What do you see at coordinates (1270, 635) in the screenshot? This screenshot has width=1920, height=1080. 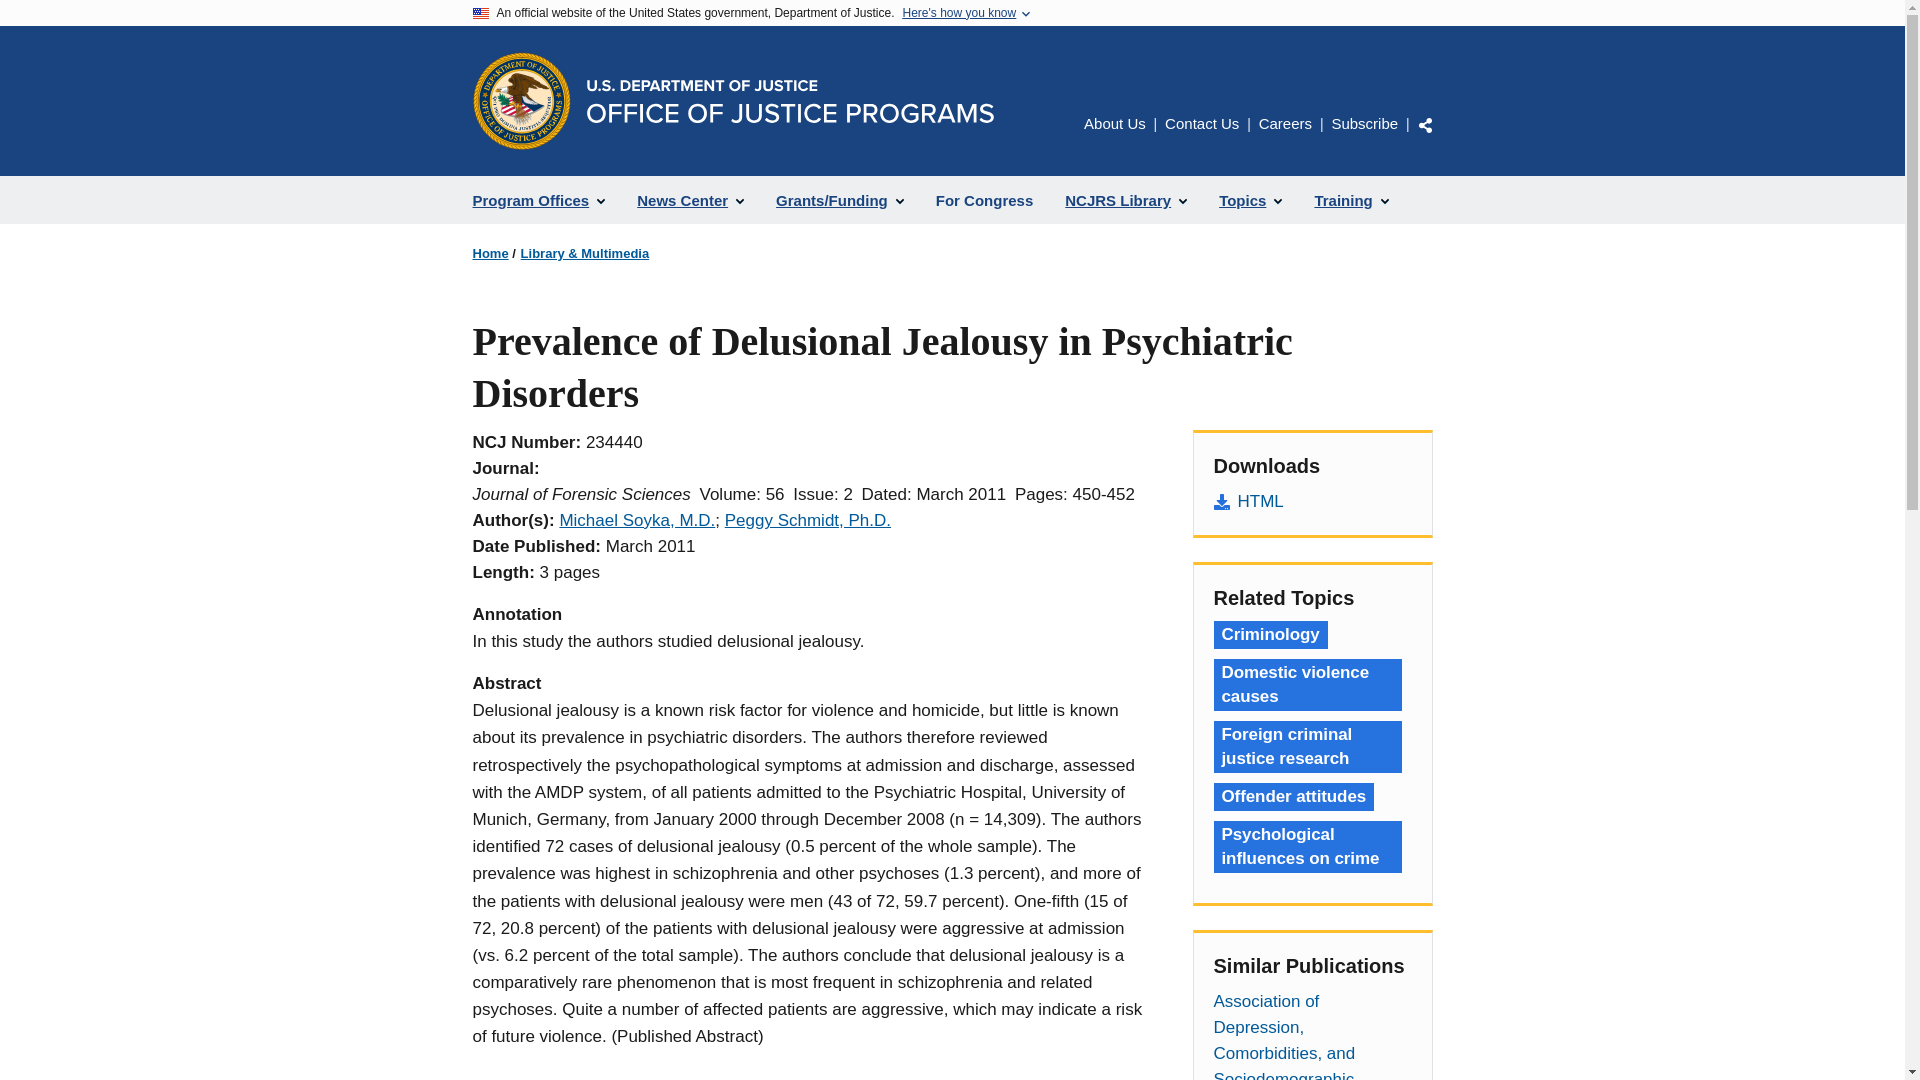 I see `Criminology` at bounding box center [1270, 635].